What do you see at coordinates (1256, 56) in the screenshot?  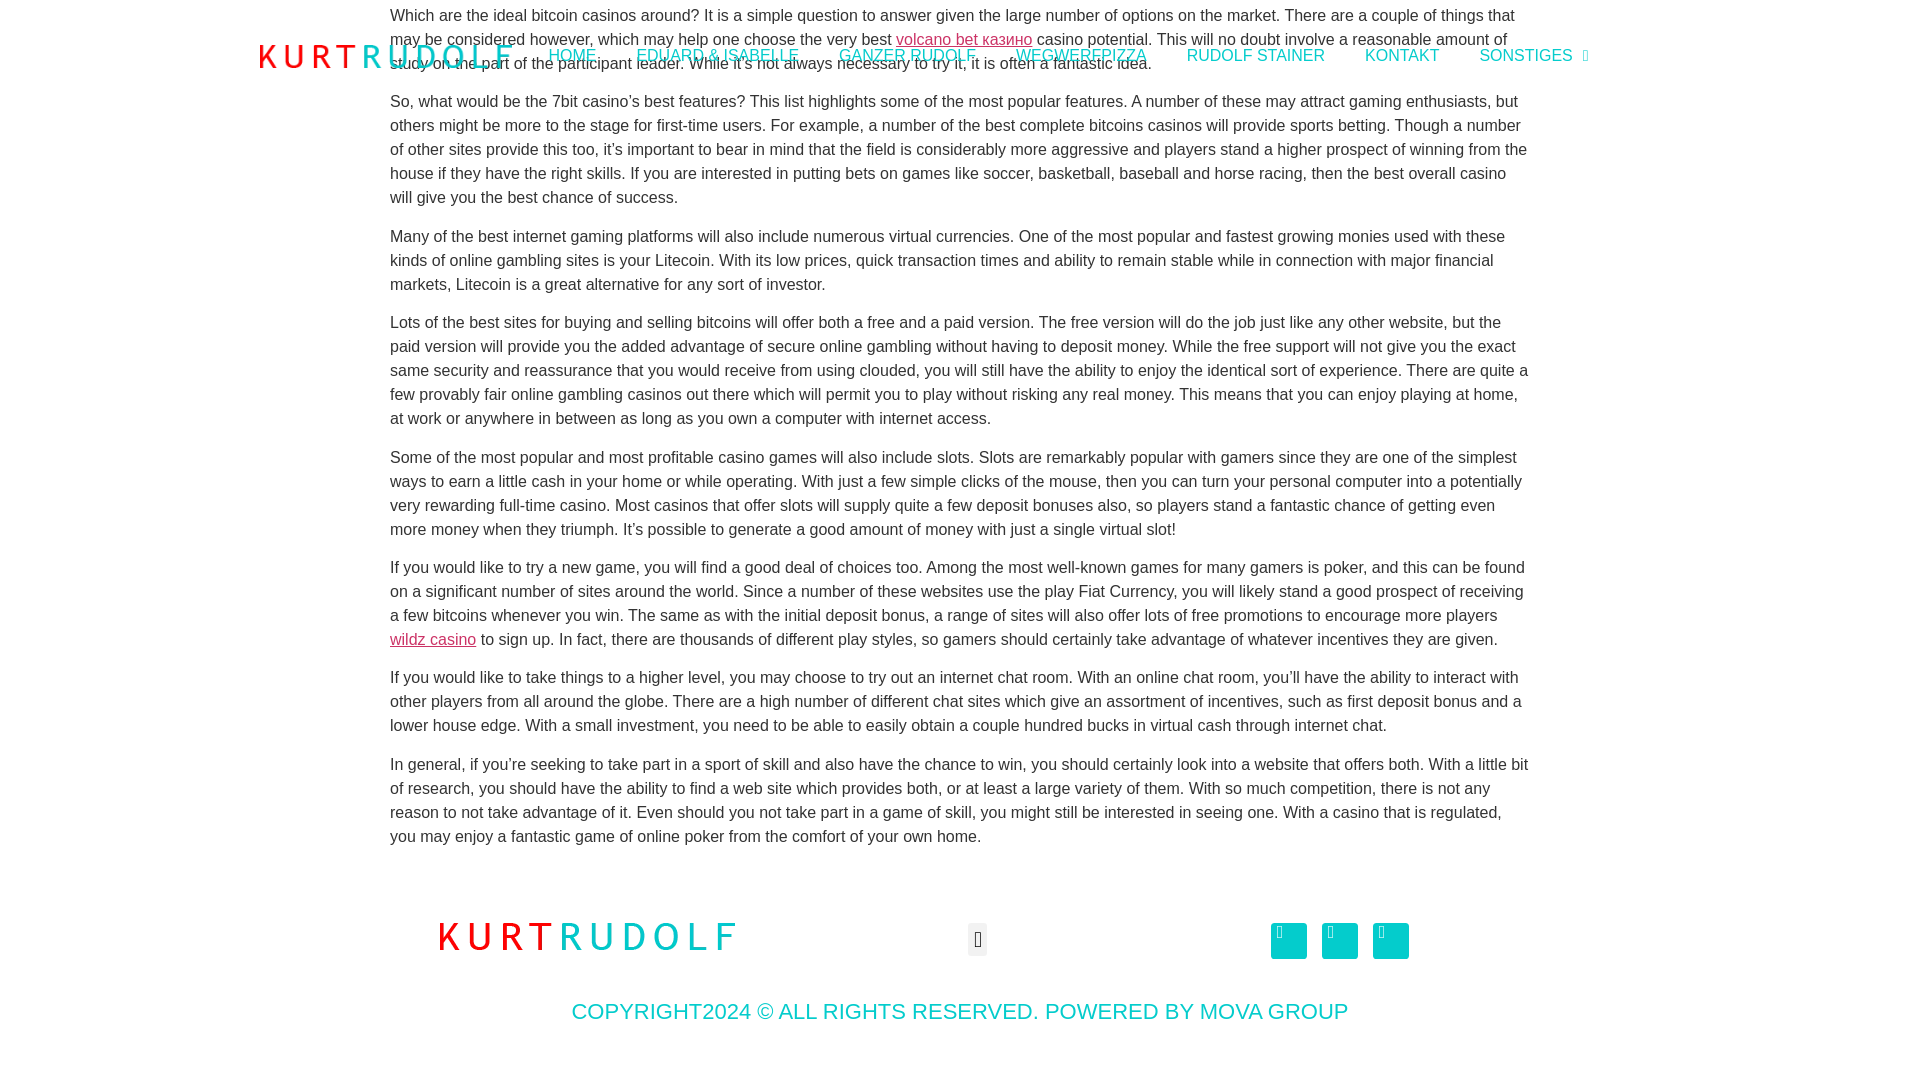 I see `RUDOLF STAINER` at bounding box center [1256, 56].